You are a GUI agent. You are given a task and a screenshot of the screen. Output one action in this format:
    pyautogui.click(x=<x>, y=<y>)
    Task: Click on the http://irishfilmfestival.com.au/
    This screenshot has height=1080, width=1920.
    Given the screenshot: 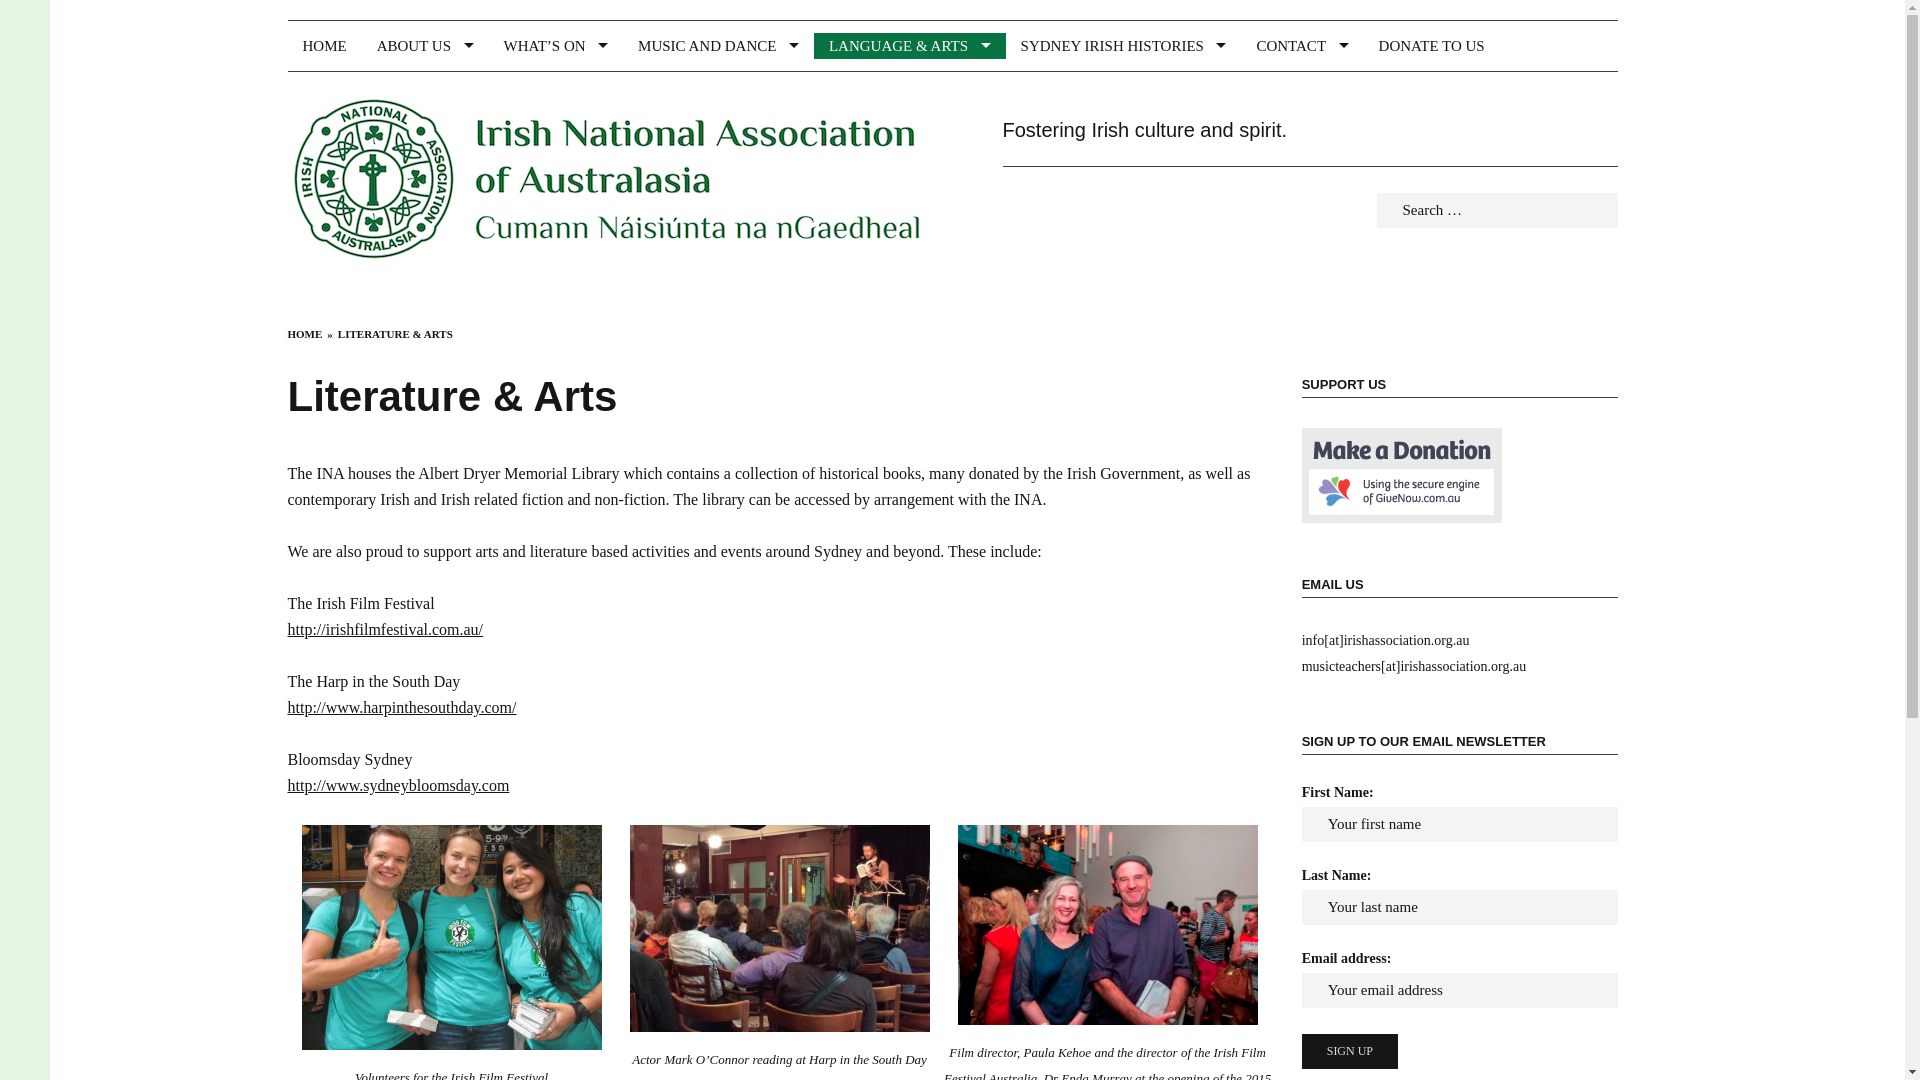 What is the action you would take?
    pyautogui.click(x=386, y=630)
    